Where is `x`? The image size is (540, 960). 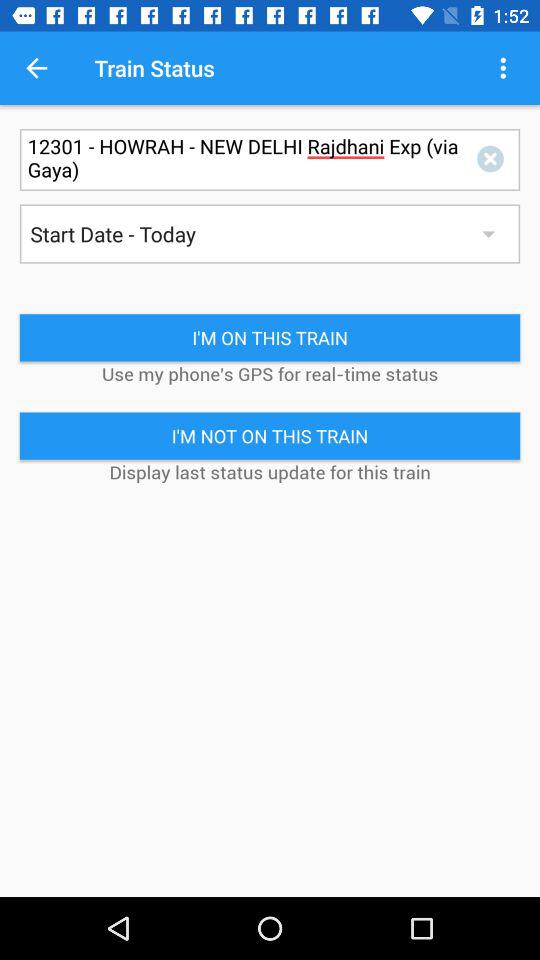 x is located at coordinates (494, 160).